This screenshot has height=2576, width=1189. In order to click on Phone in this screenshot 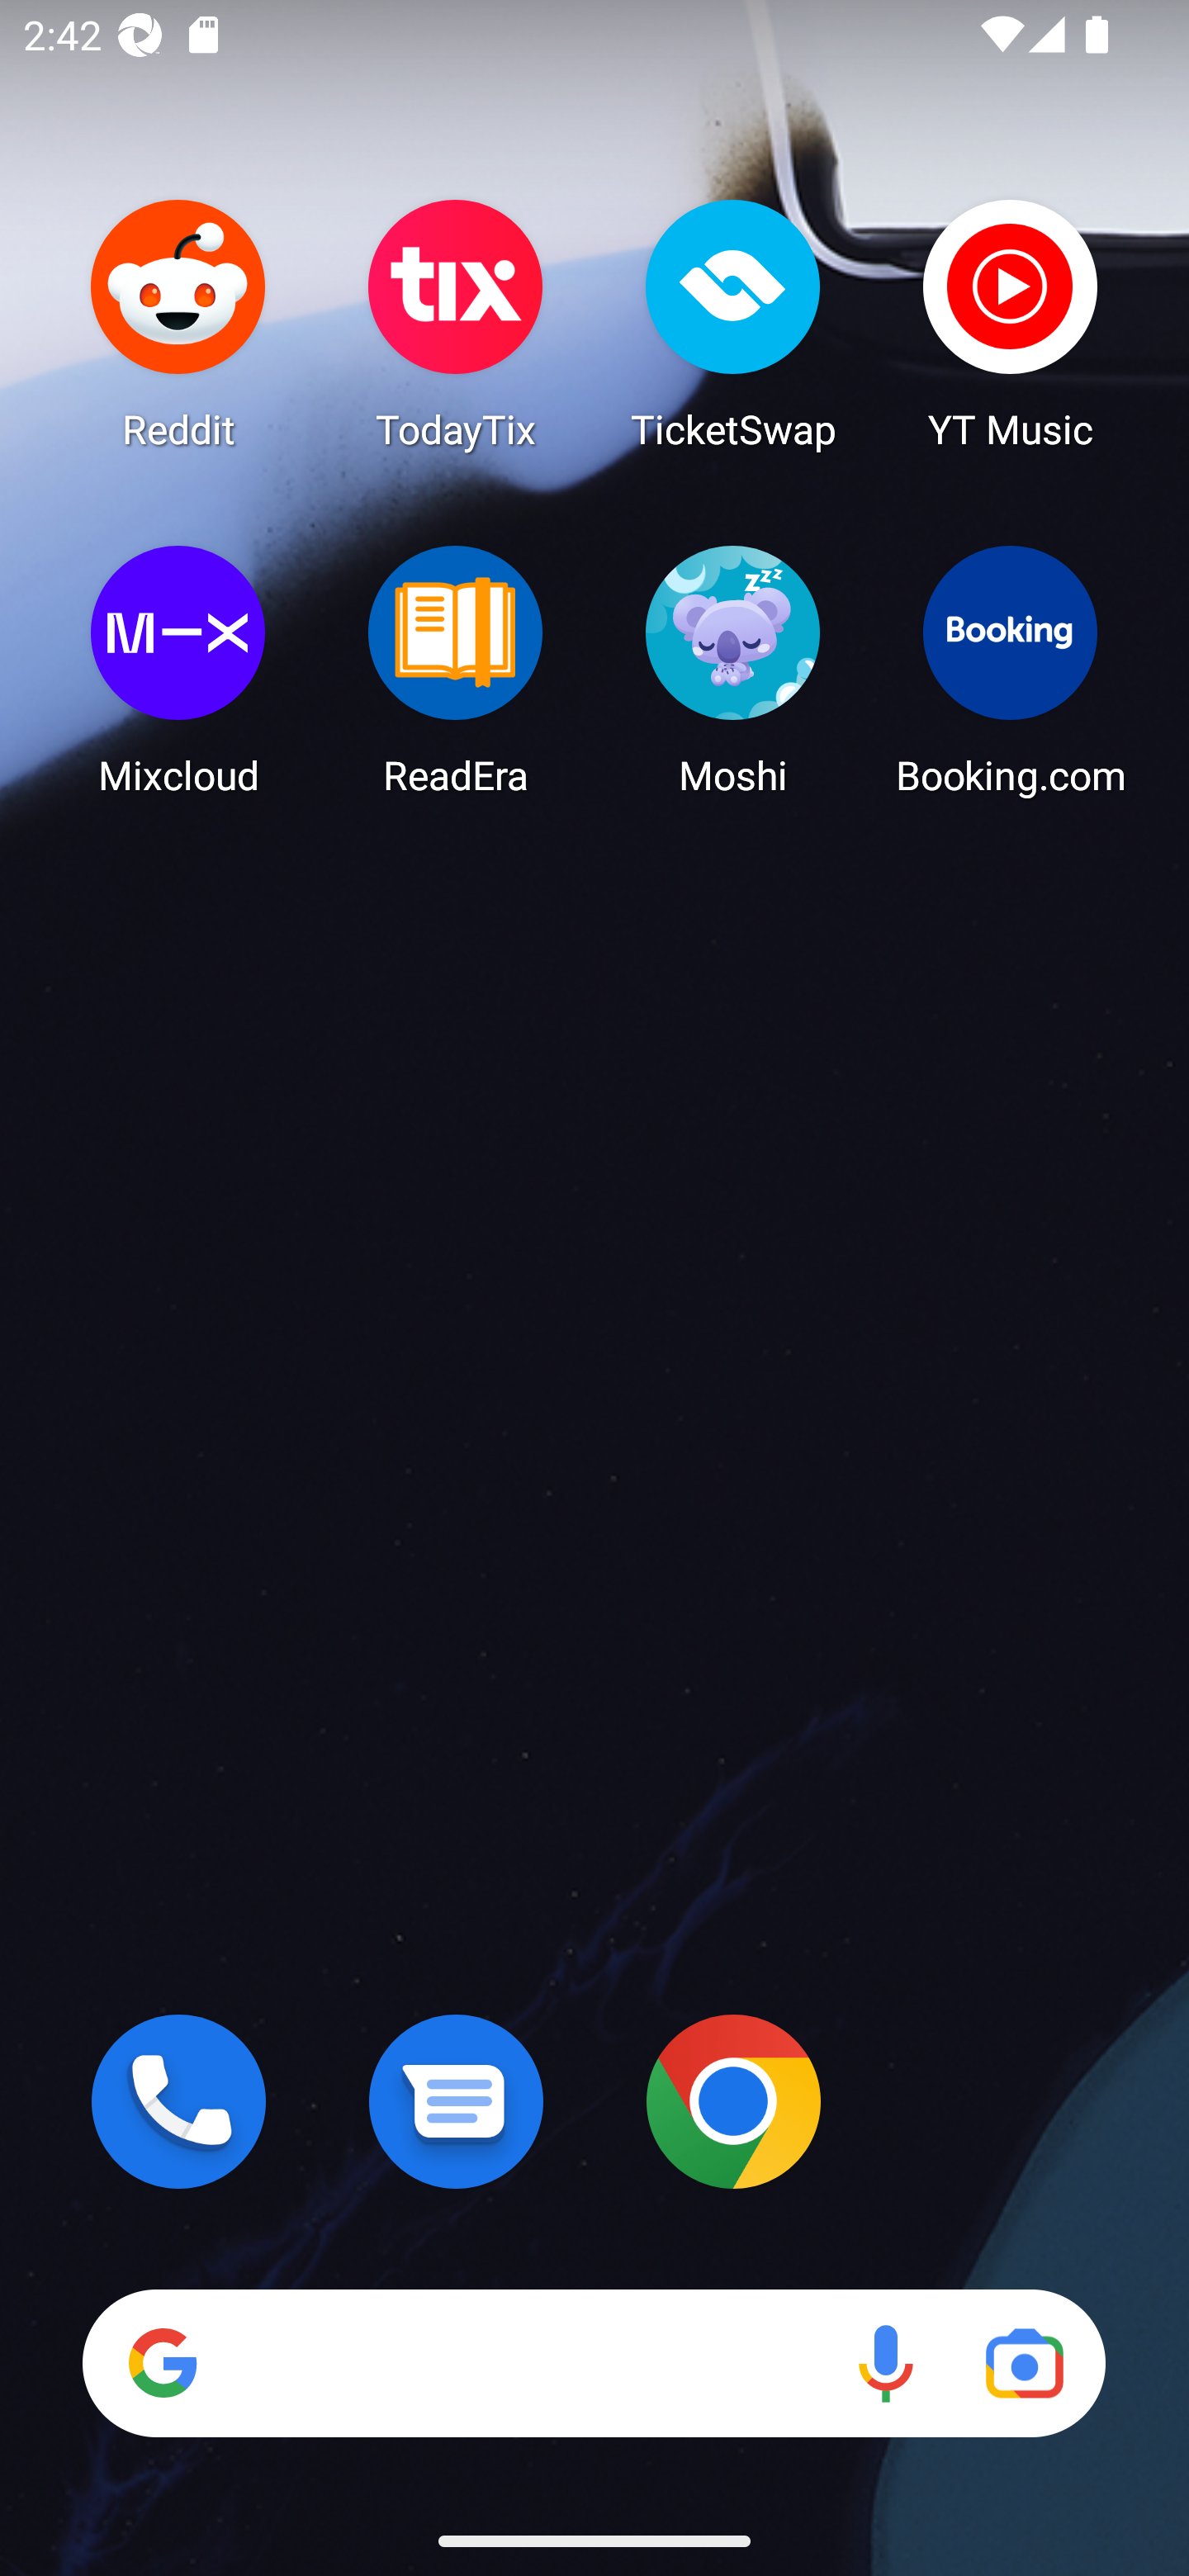, I will do `click(178, 2101)`.